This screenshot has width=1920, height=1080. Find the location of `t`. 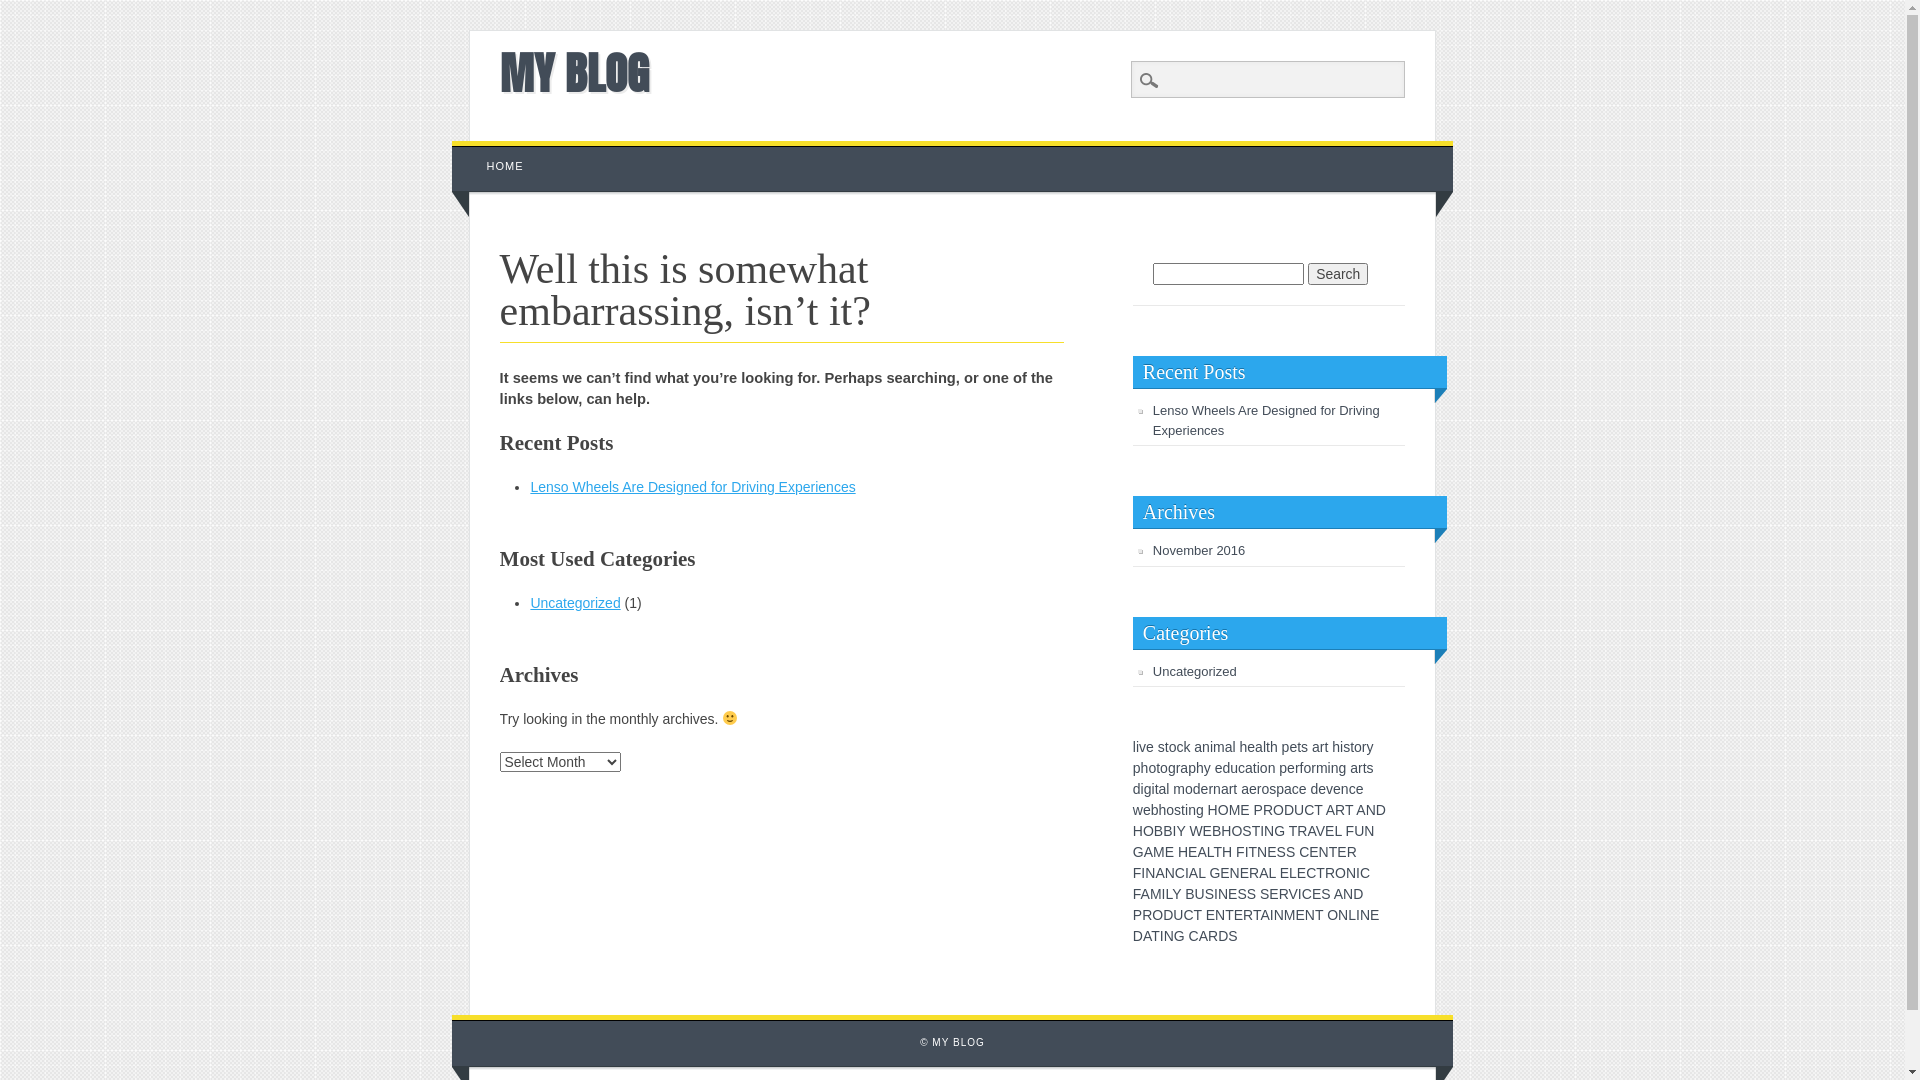

t is located at coordinates (1158, 768).